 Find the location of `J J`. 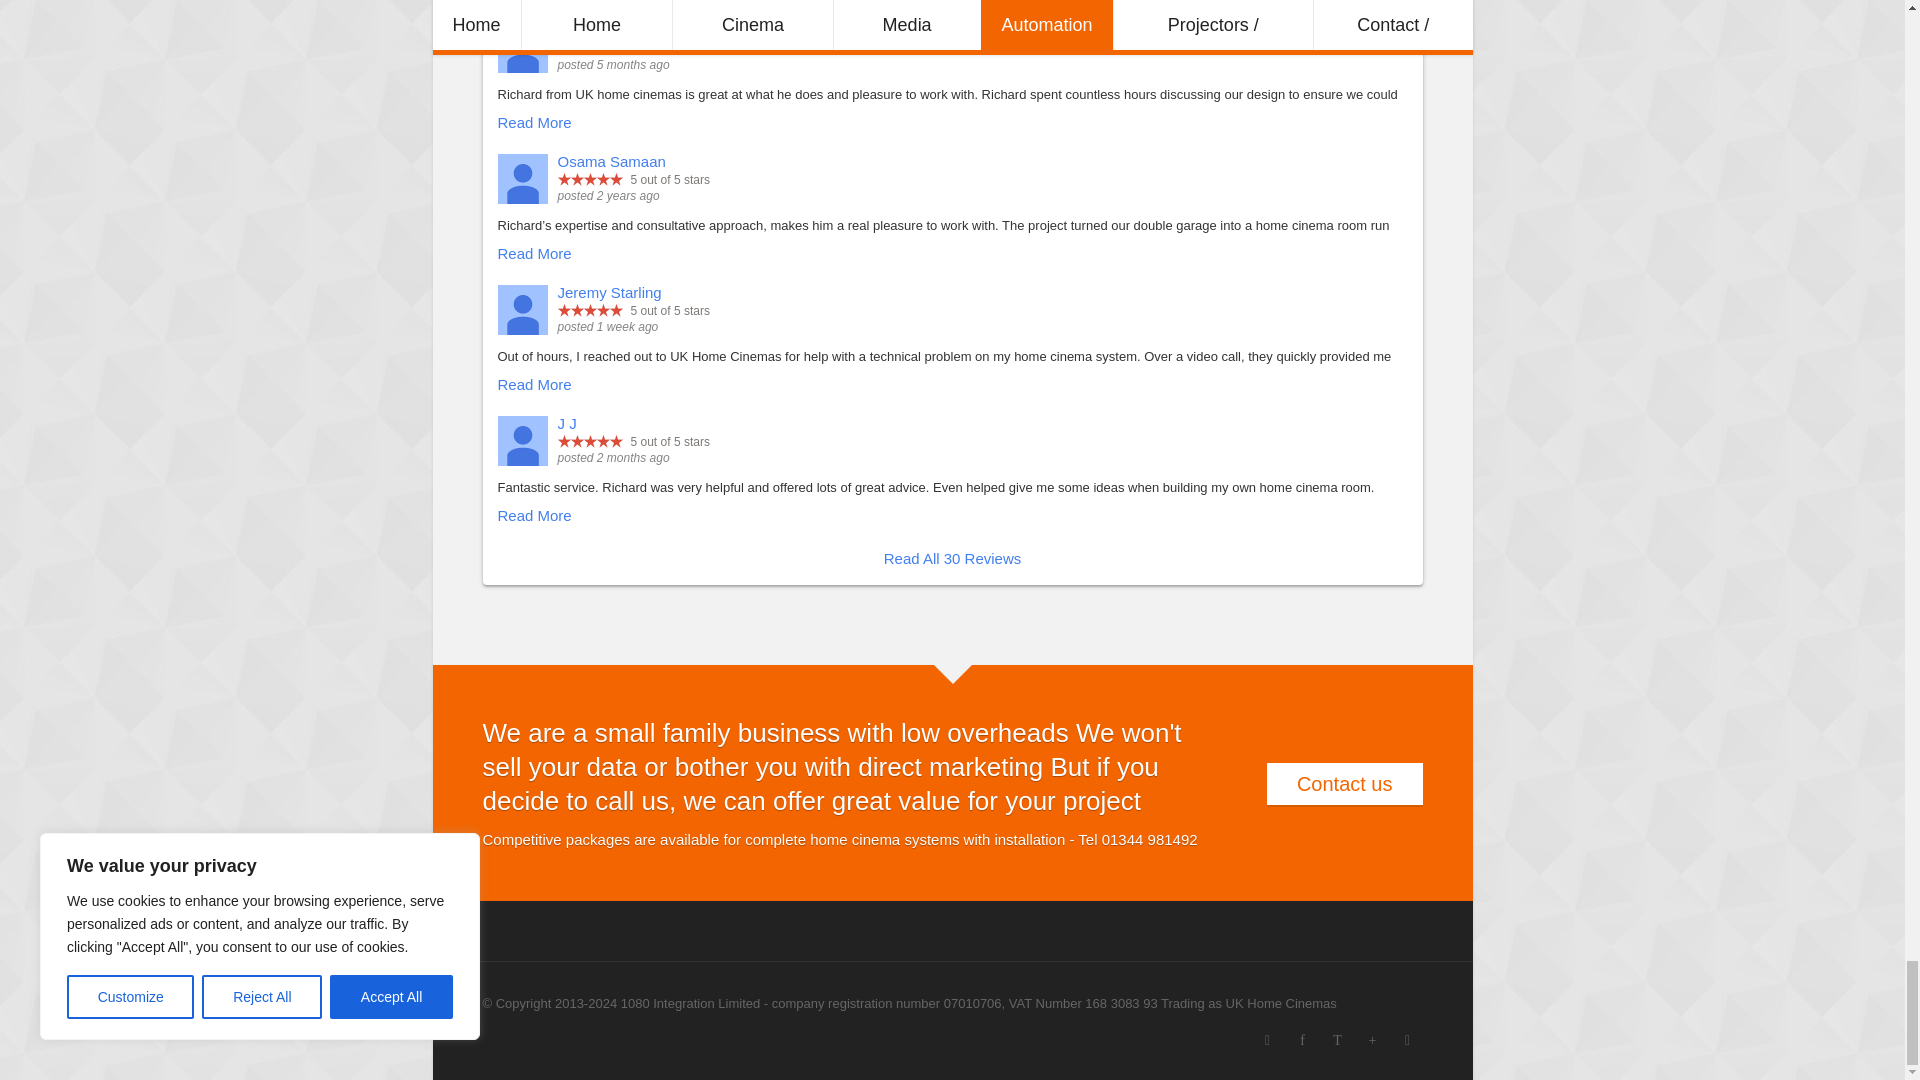

J J is located at coordinates (522, 440).